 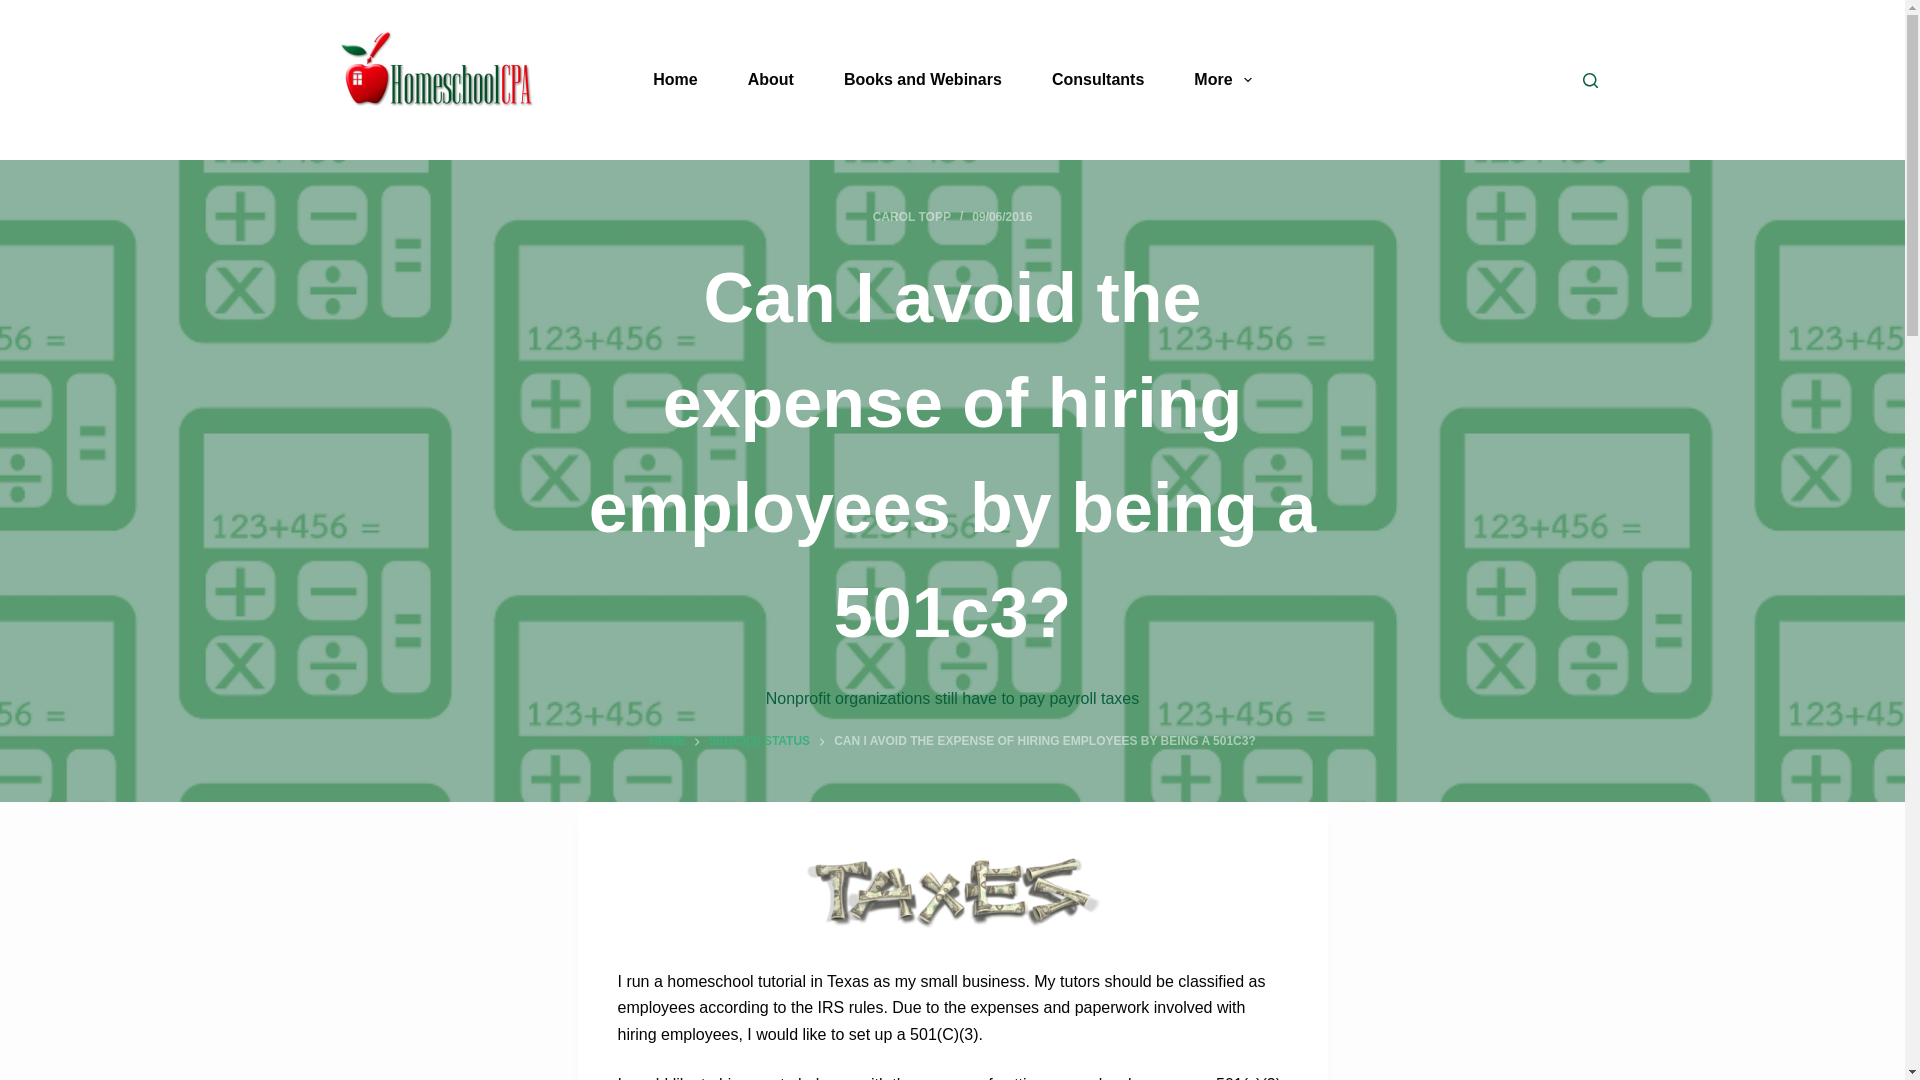 I want to click on More, so click(x=1222, y=80).